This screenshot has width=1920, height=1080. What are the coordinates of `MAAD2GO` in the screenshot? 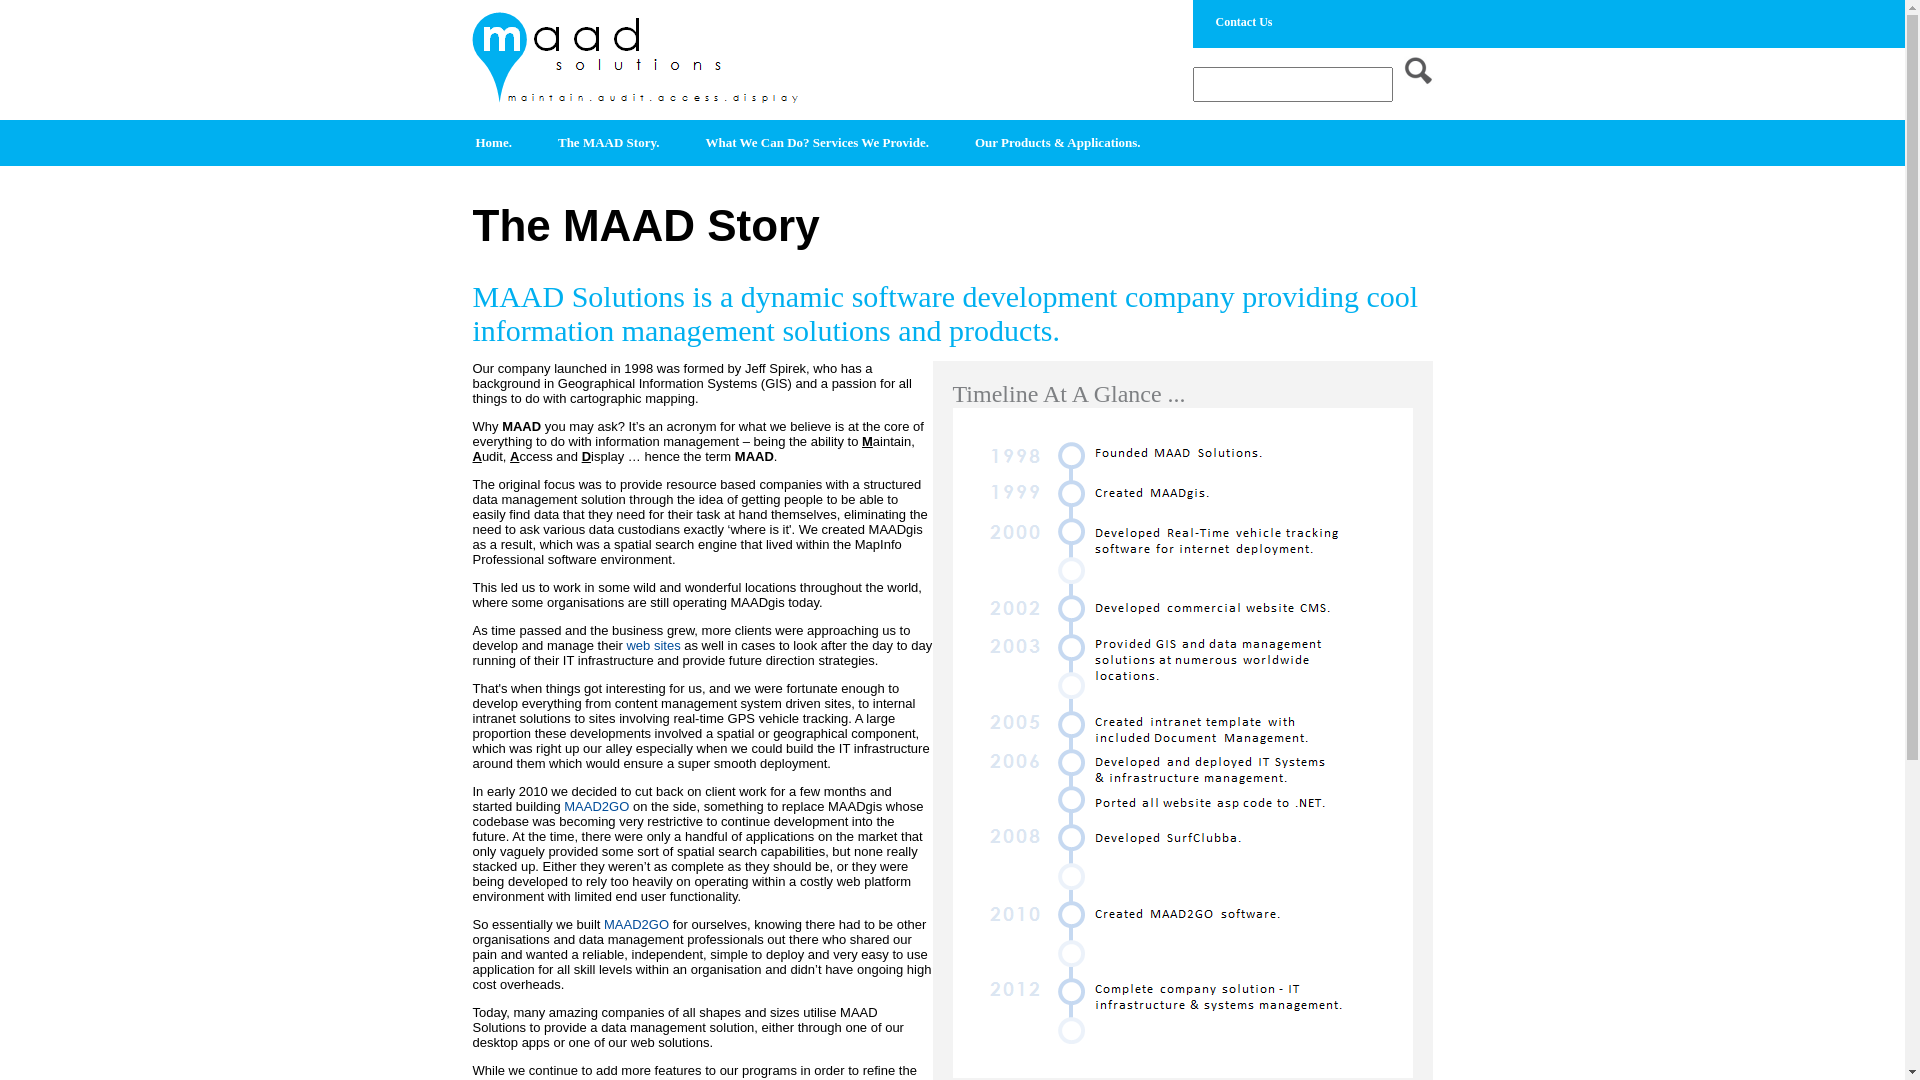 It's located at (636, 924).